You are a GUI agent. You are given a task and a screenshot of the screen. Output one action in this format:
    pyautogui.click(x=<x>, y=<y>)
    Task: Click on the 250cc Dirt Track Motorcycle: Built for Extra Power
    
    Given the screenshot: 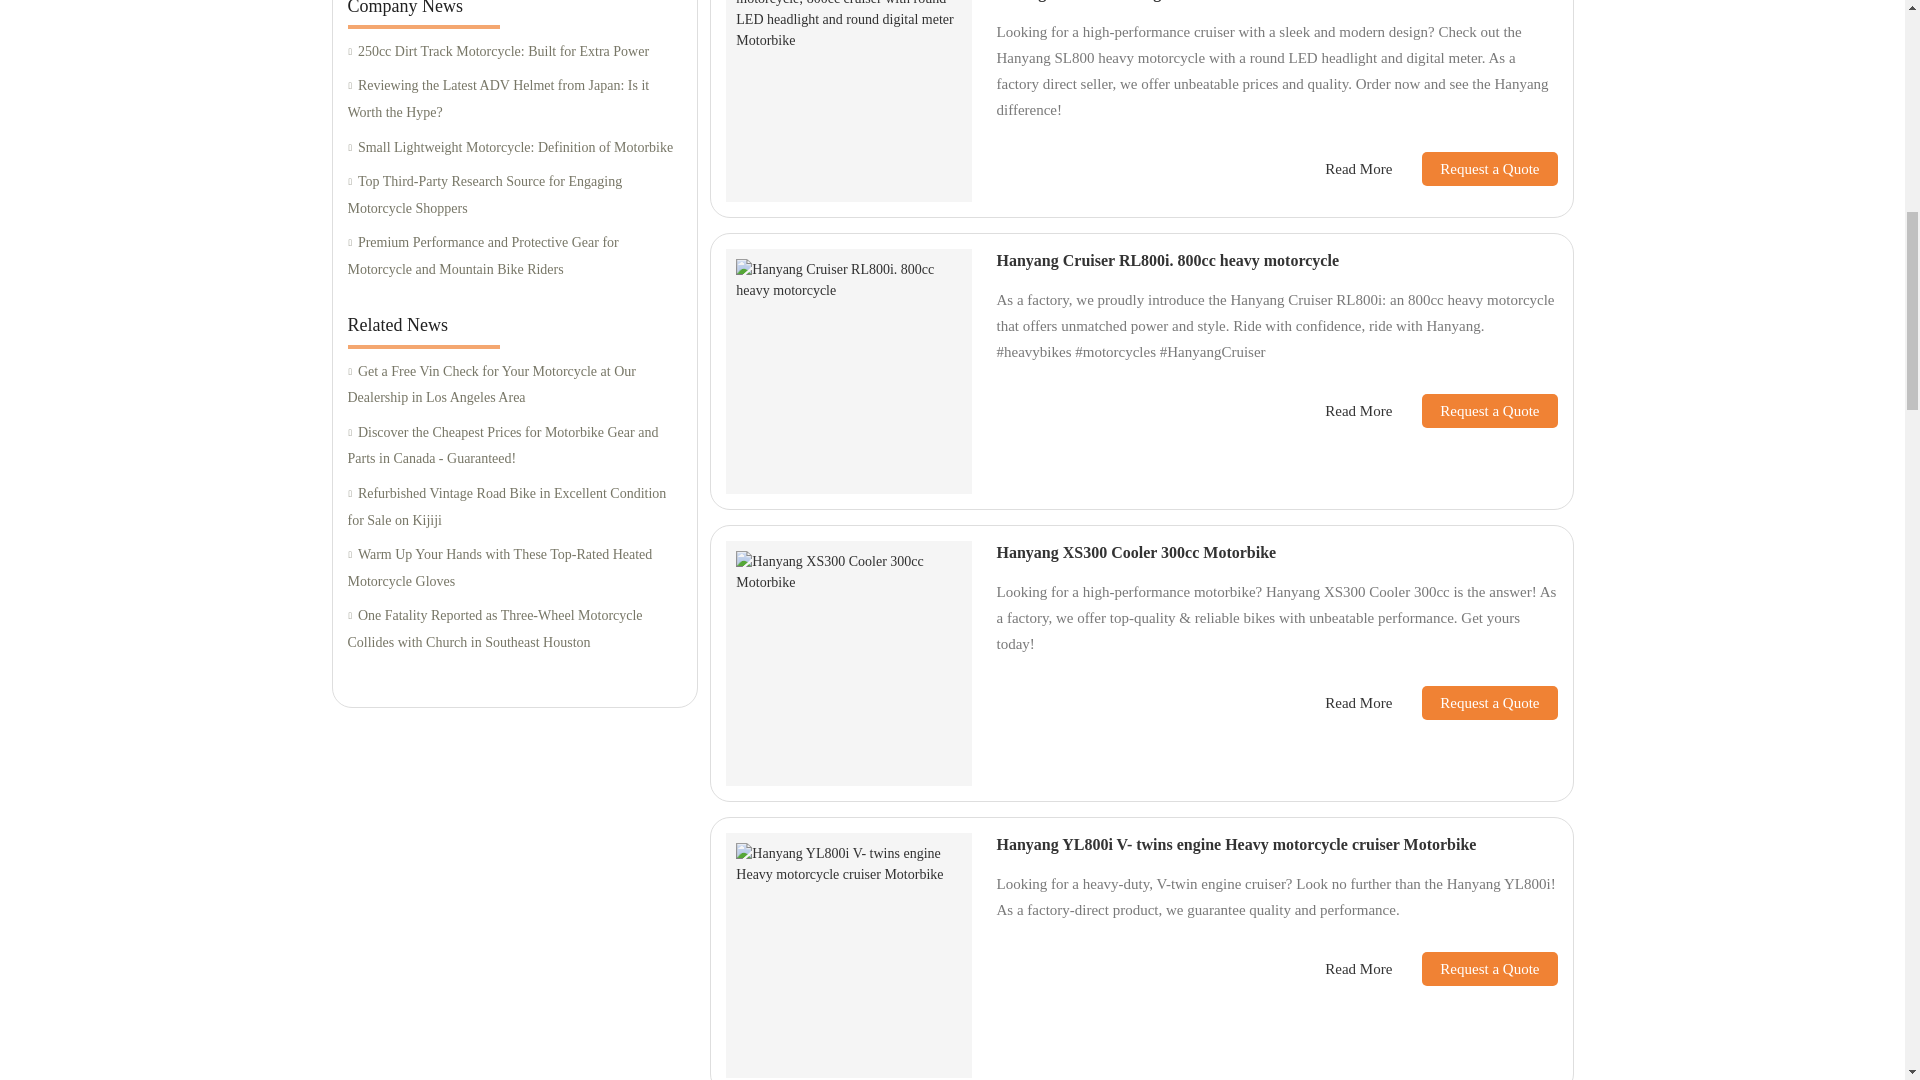 What is the action you would take?
    pyautogui.click(x=514, y=52)
    